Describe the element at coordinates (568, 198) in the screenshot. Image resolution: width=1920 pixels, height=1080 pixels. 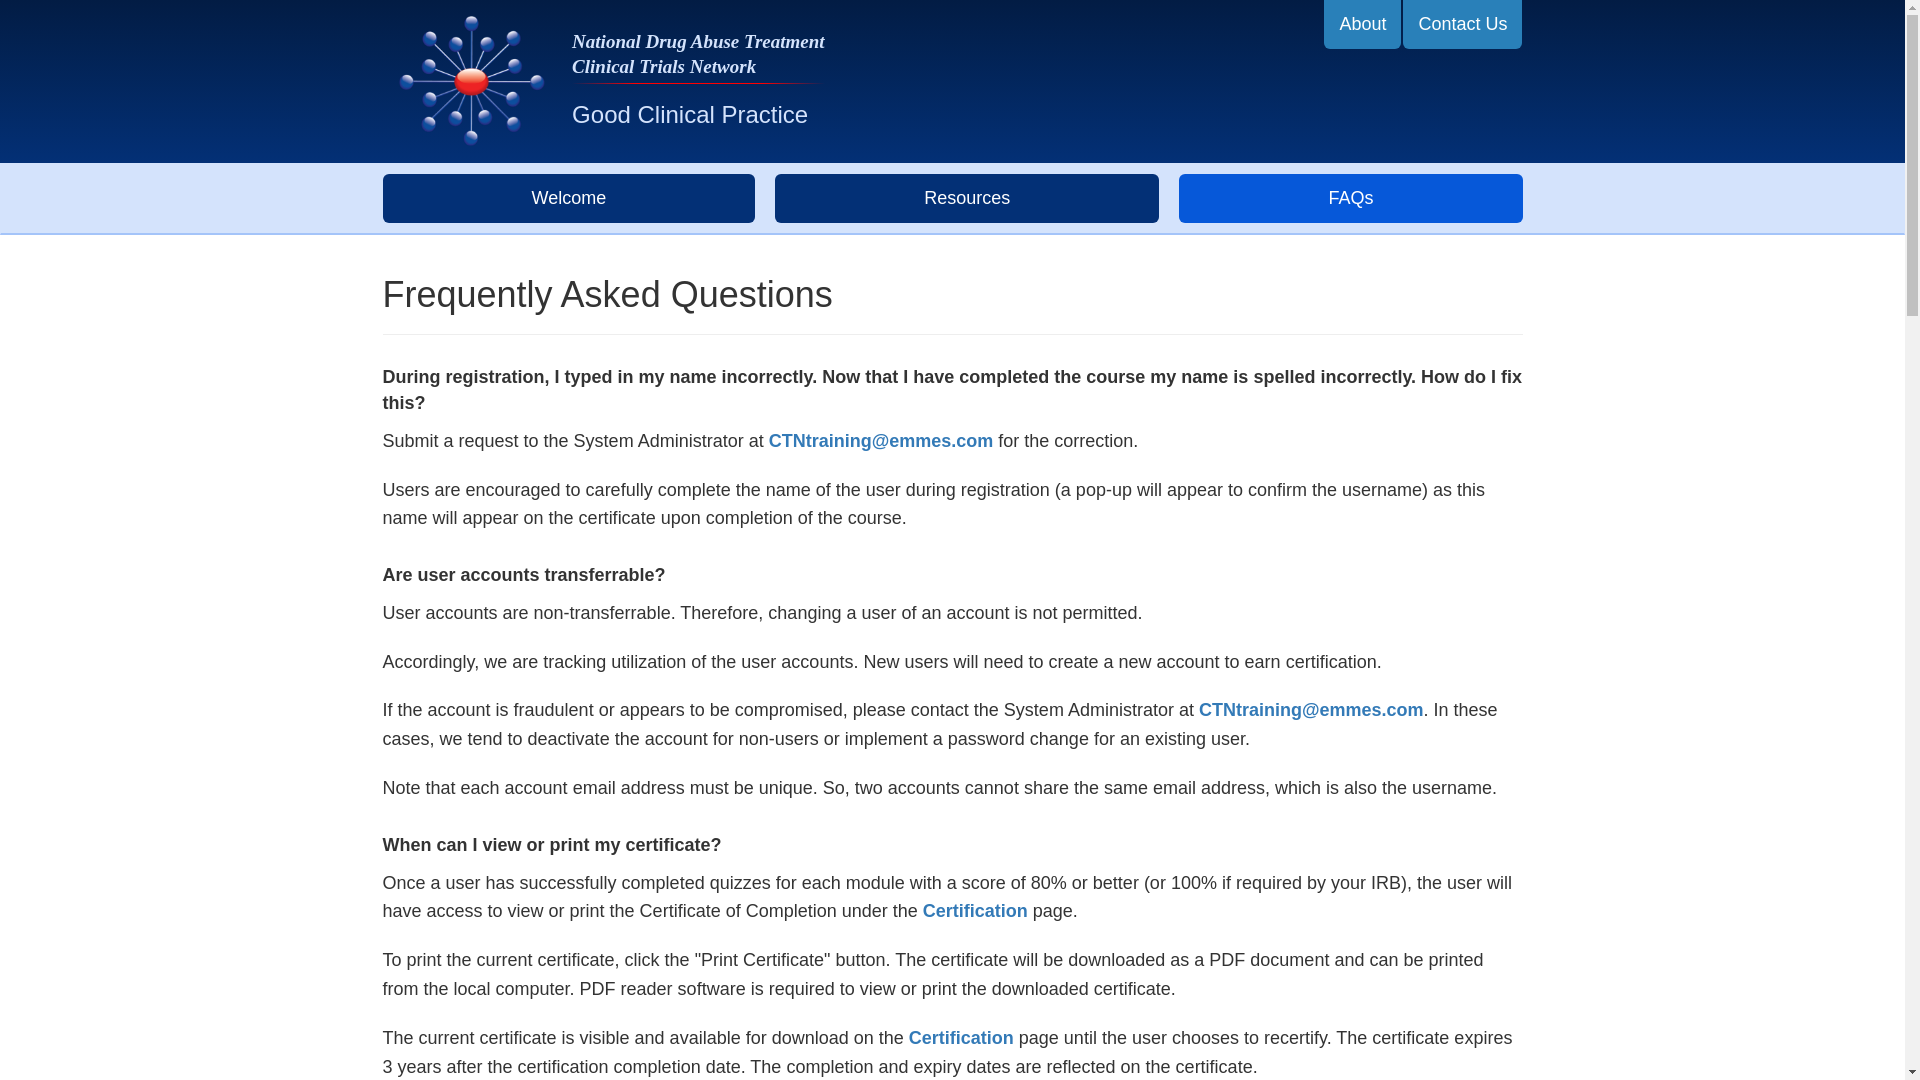
I see `Welcome` at that location.